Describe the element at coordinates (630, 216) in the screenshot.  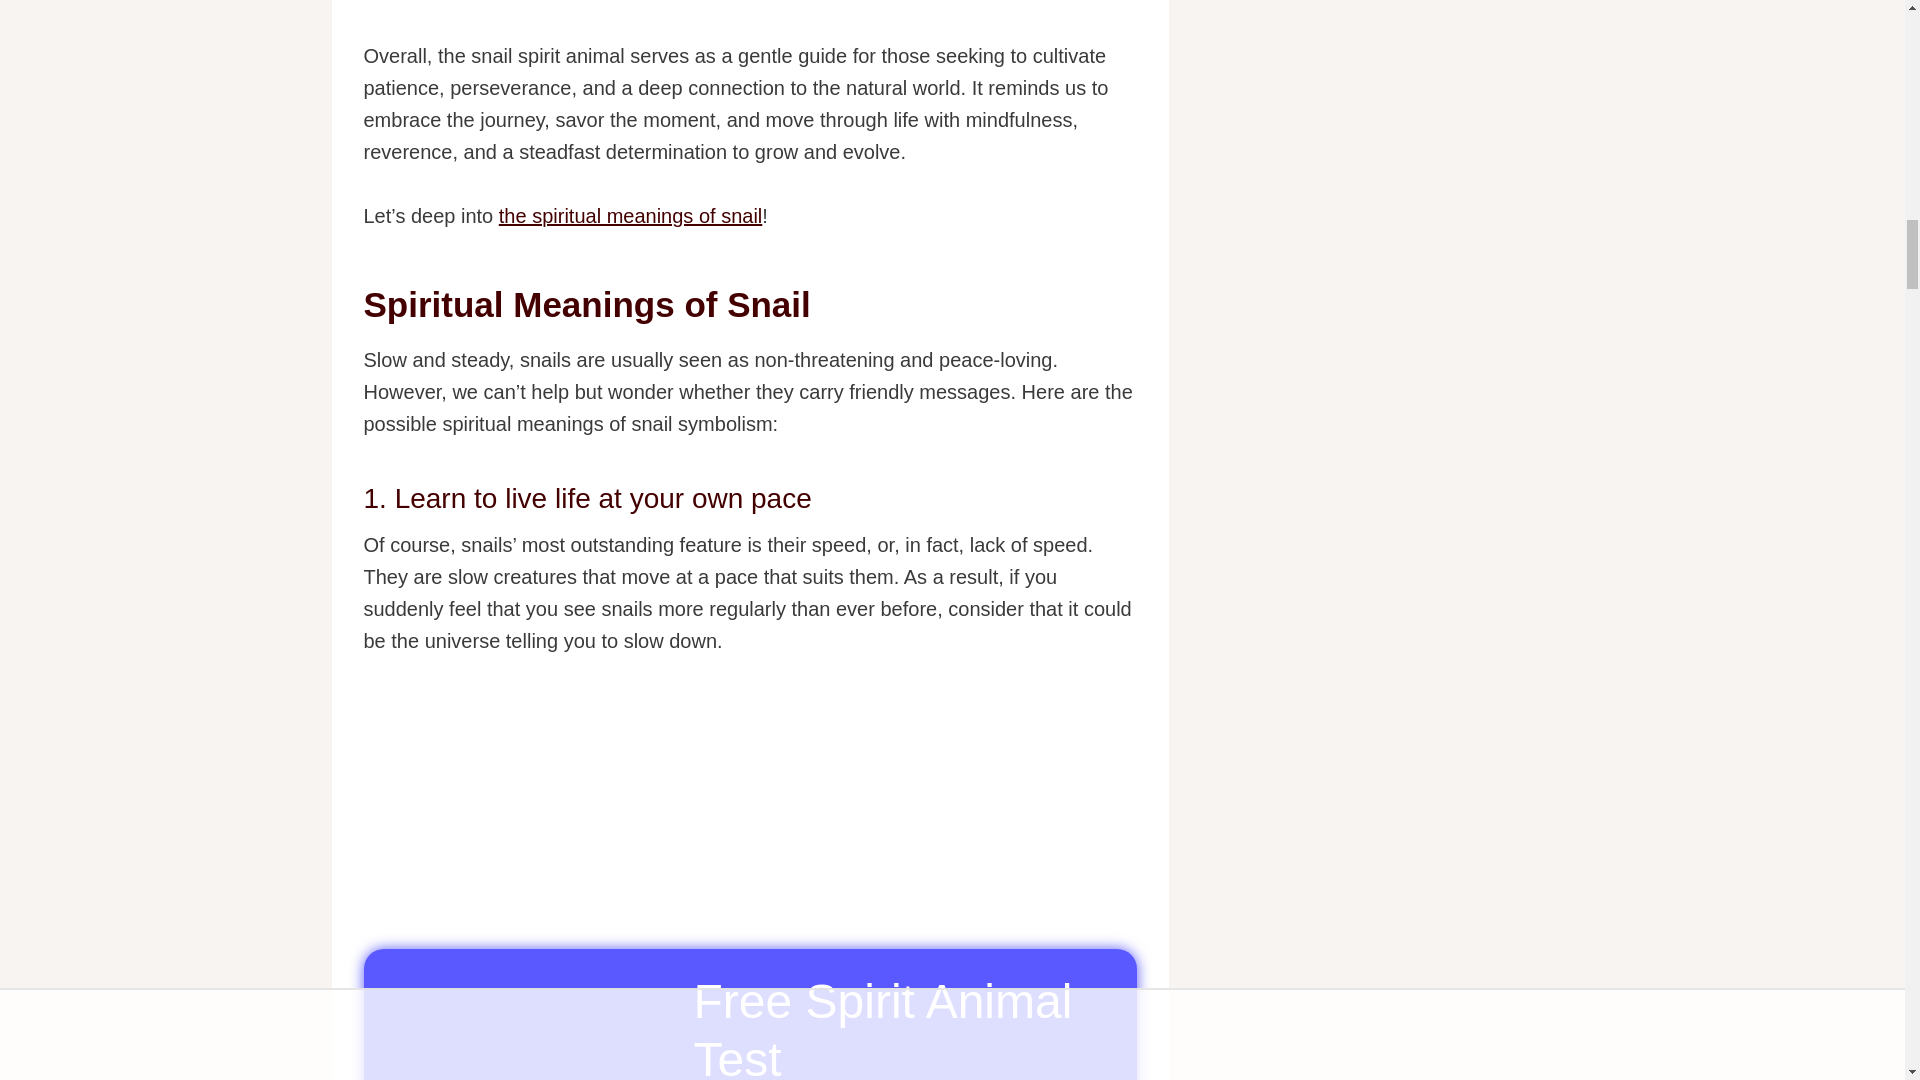
I see `the spiritual meanings of snail` at that location.